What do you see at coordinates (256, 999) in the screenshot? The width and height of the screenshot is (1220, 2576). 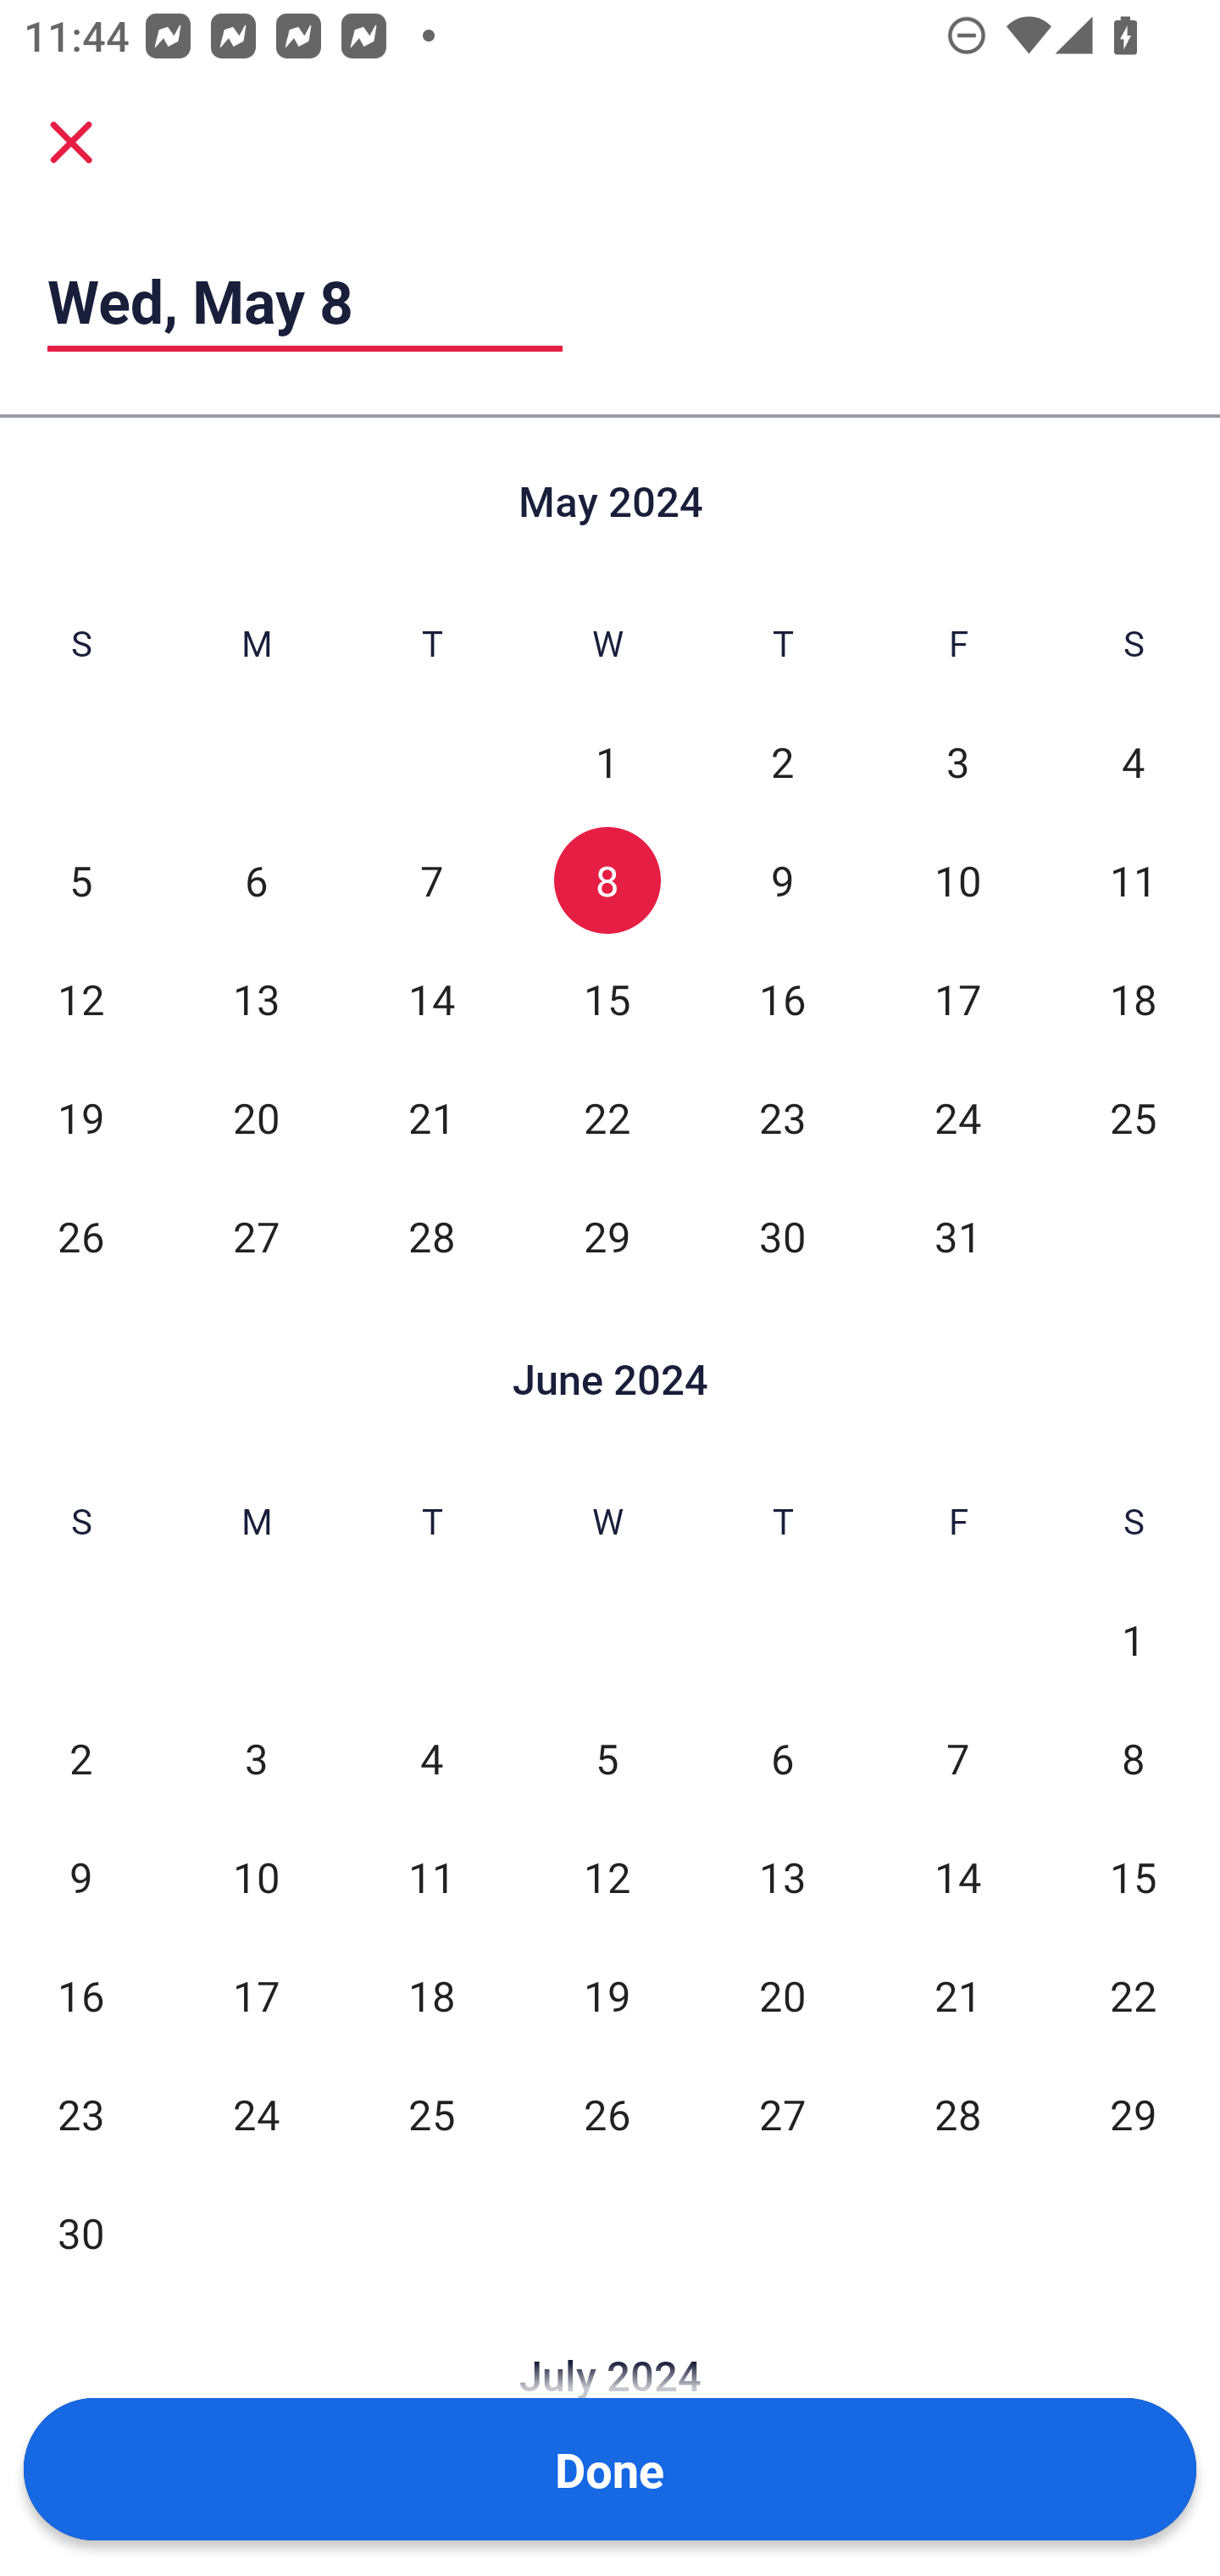 I see `13 Mon, May 13, Not Selected` at bounding box center [256, 999].